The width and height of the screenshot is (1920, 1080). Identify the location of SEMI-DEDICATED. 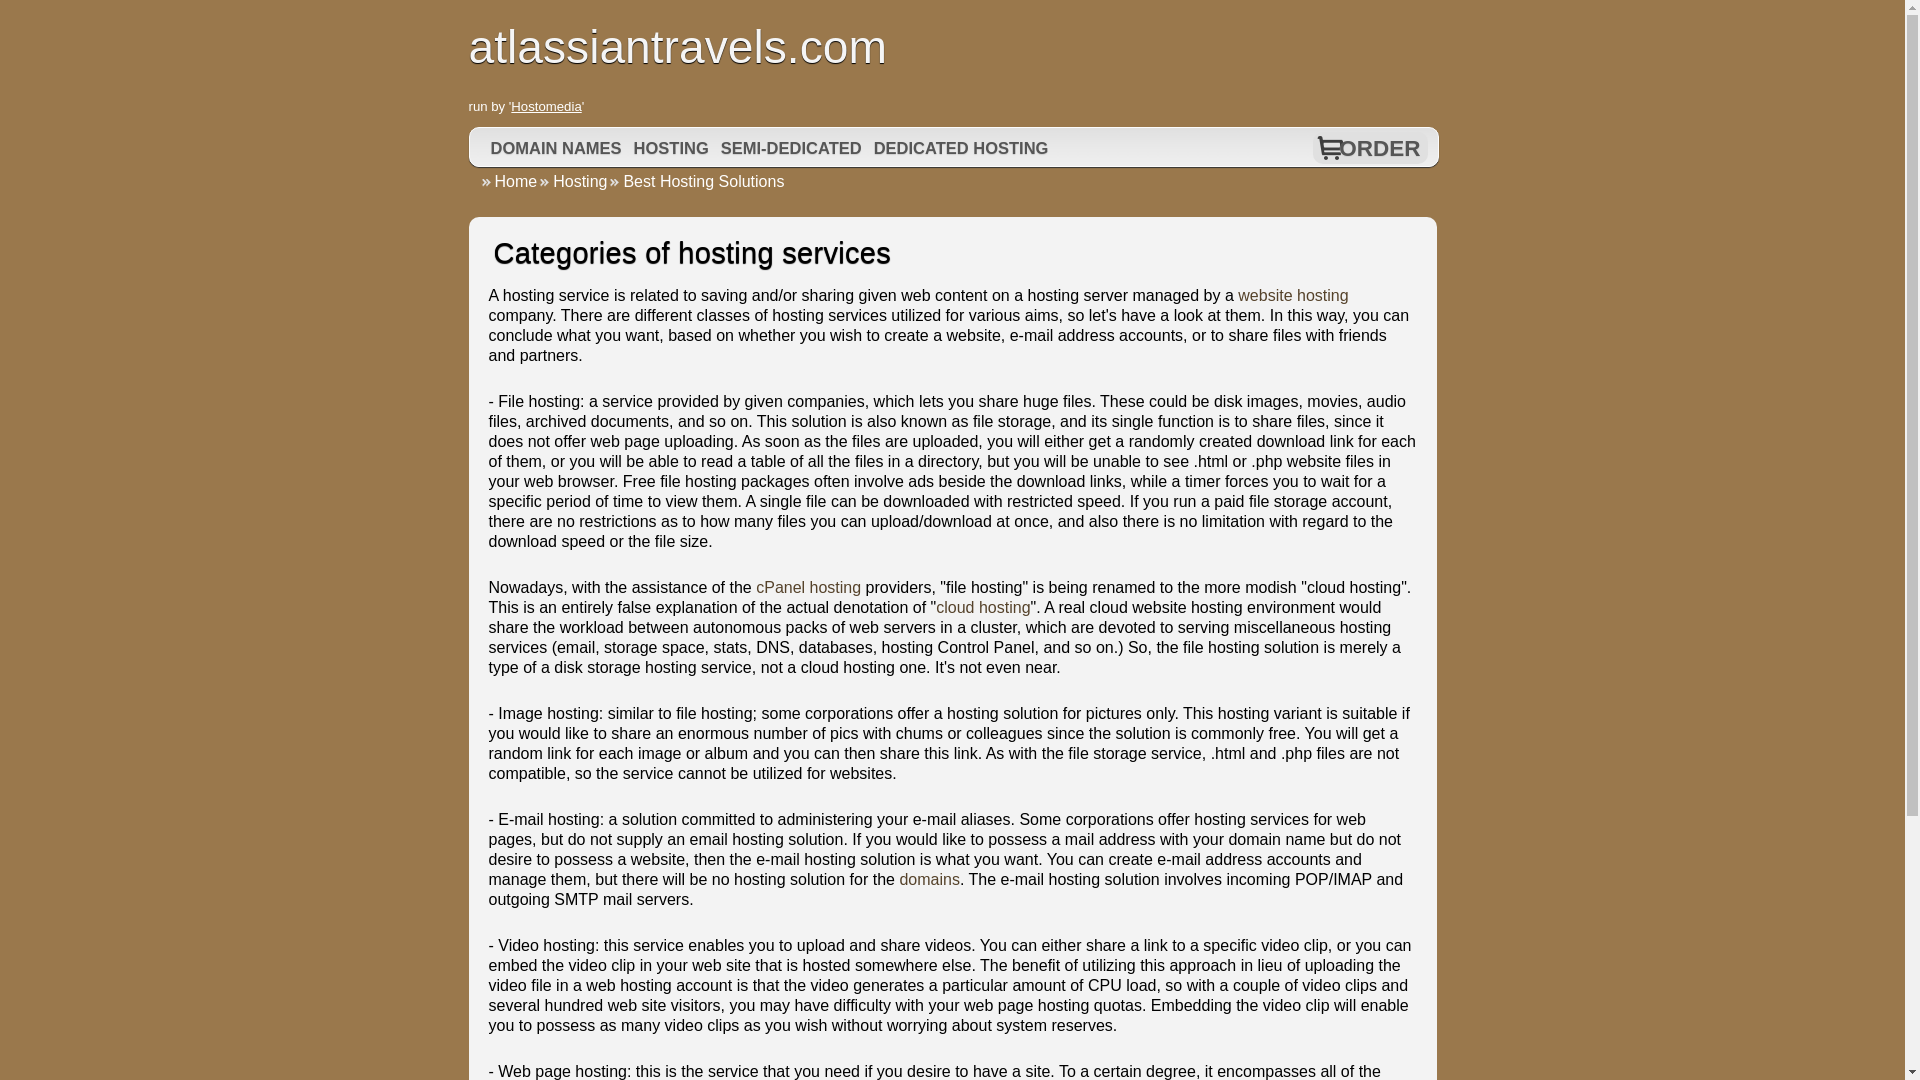
(792, 148).